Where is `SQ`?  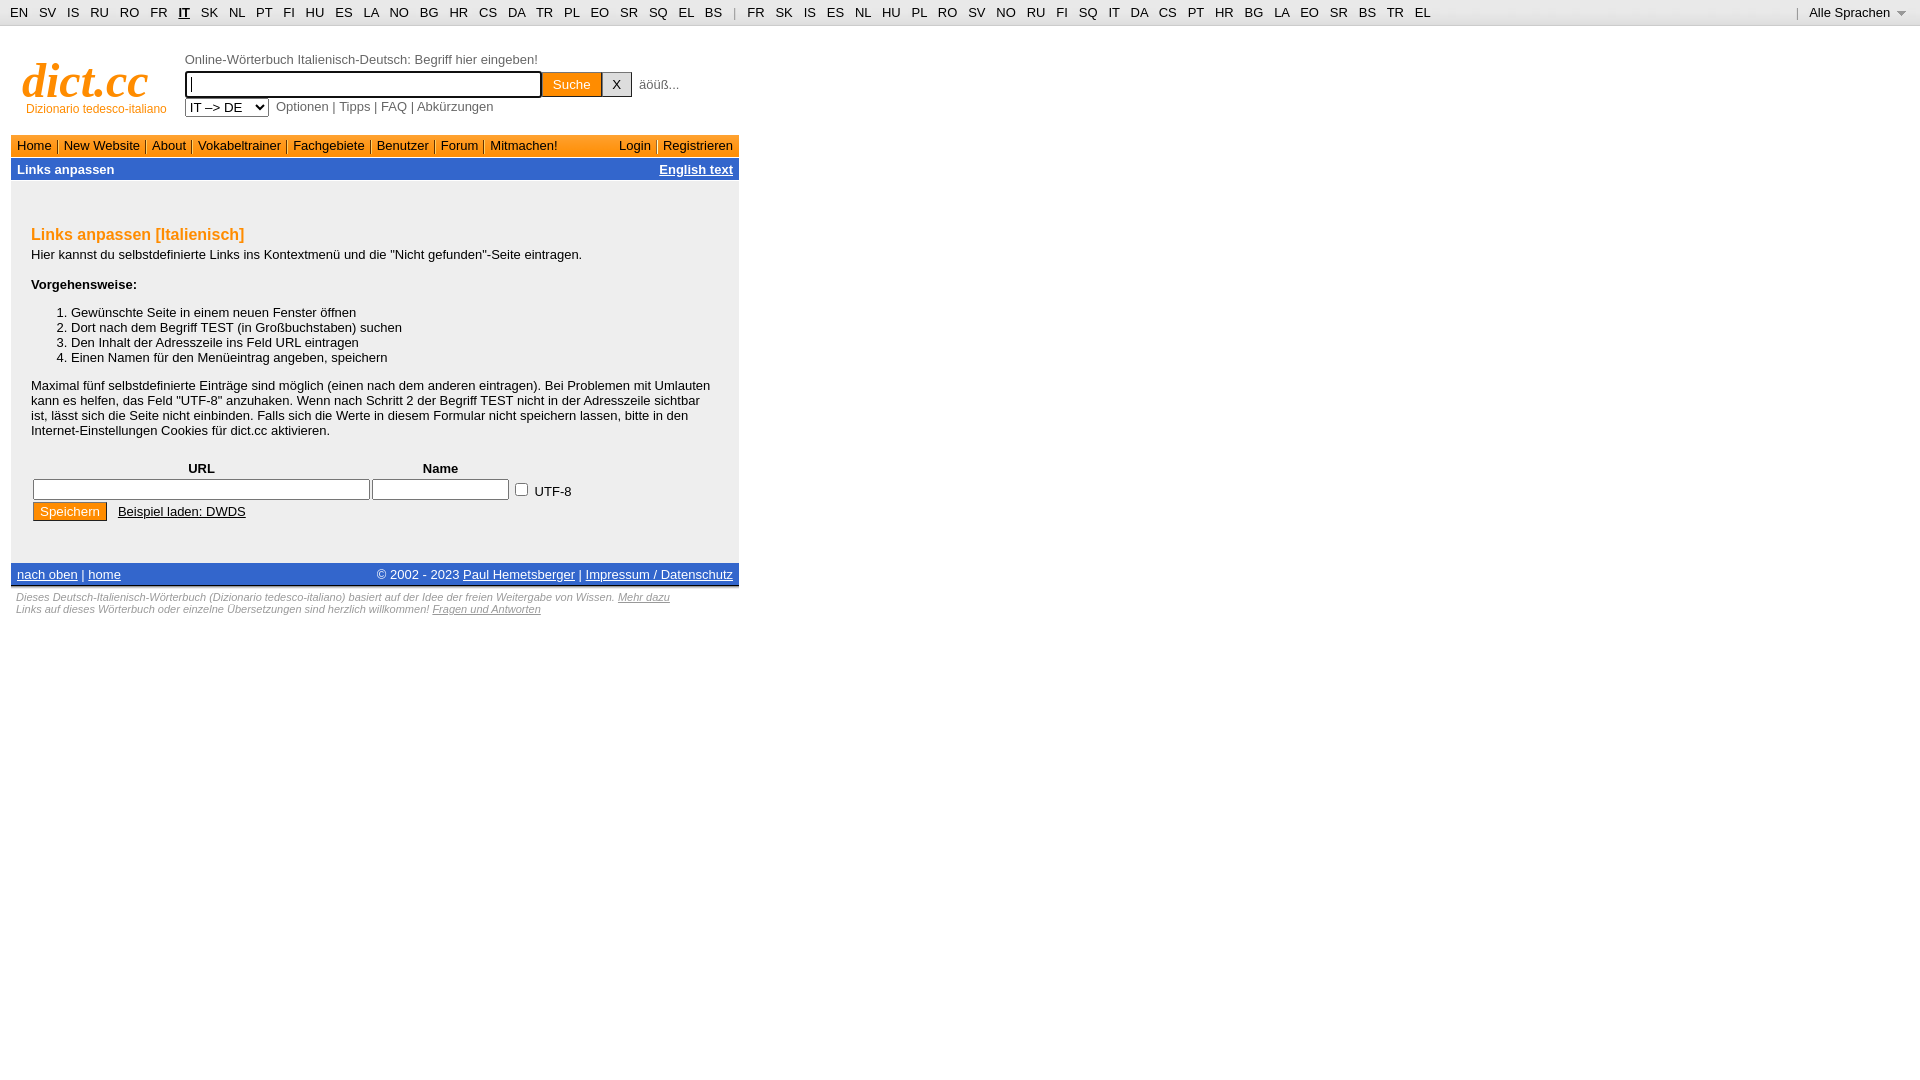 SQ is located at coordinates (658, 12).